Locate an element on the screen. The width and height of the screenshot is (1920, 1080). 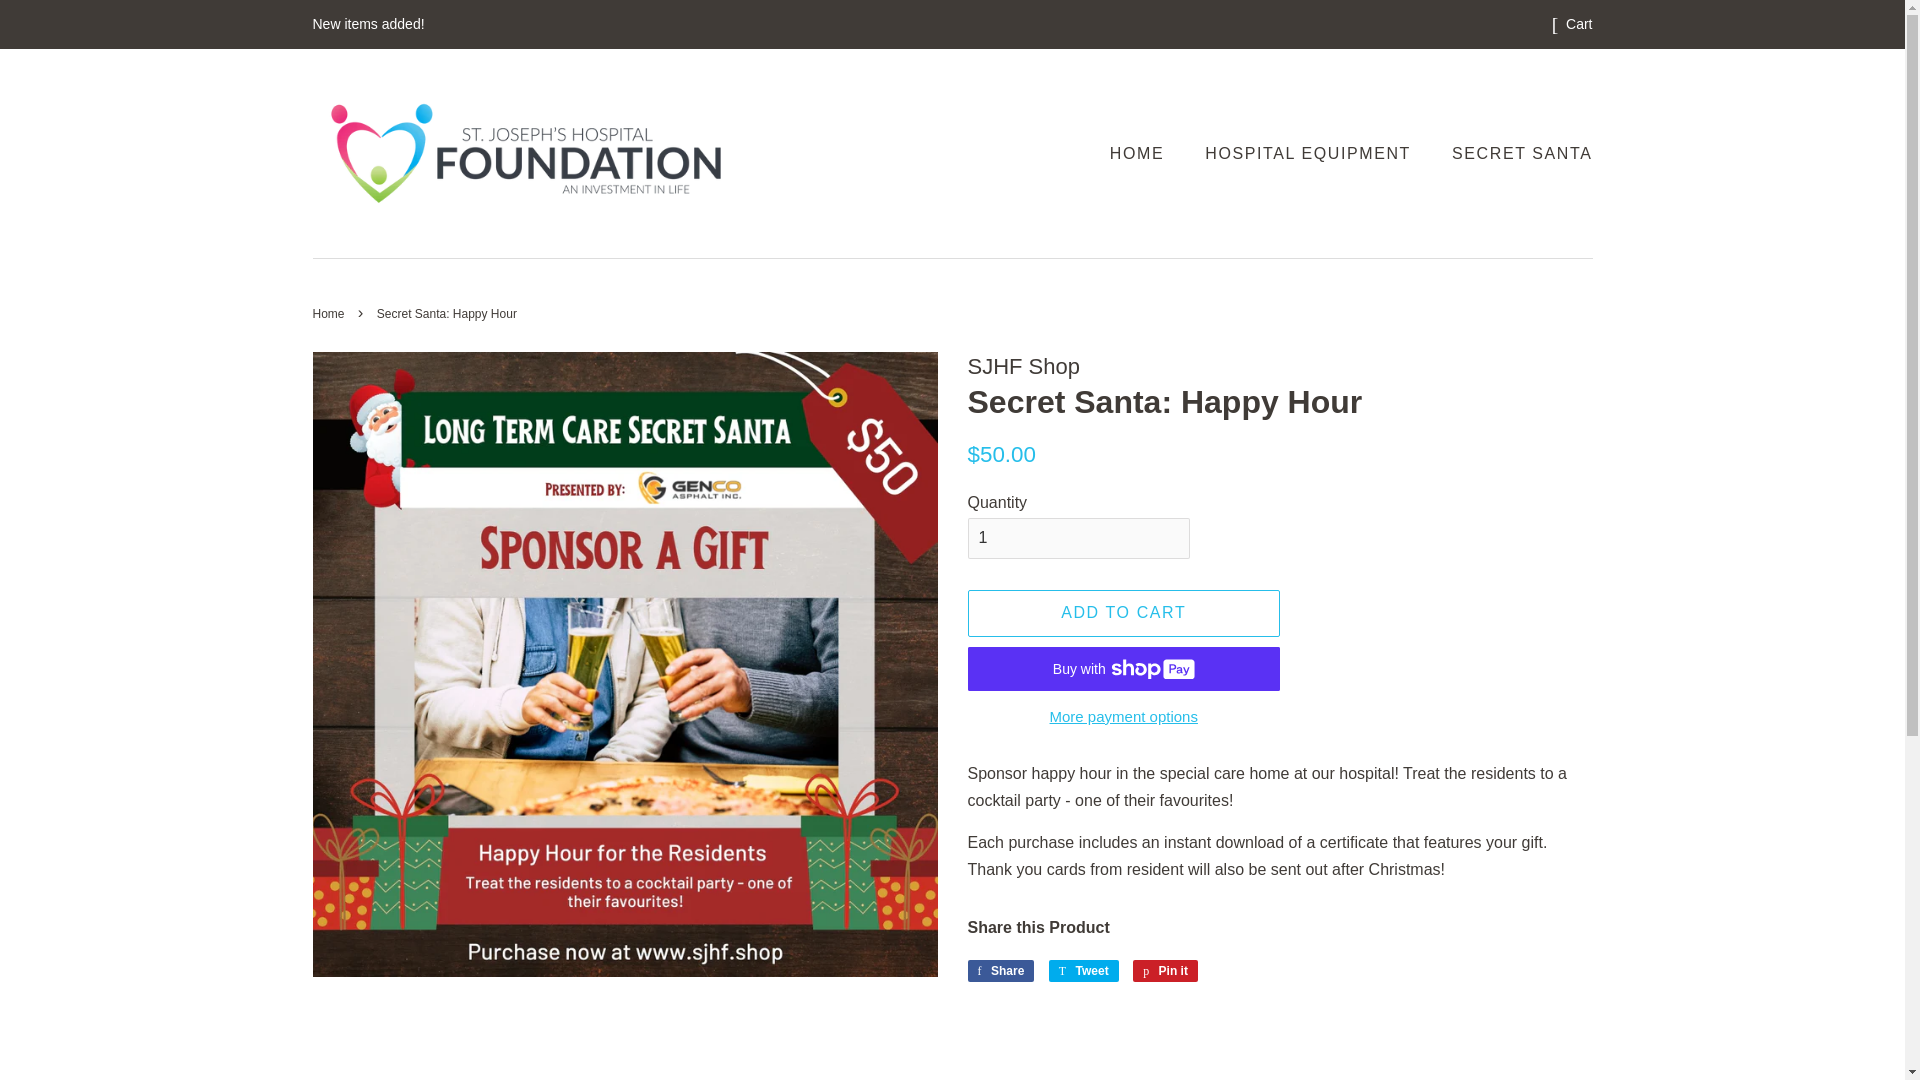
Home is located at coordinates (1000, 970).